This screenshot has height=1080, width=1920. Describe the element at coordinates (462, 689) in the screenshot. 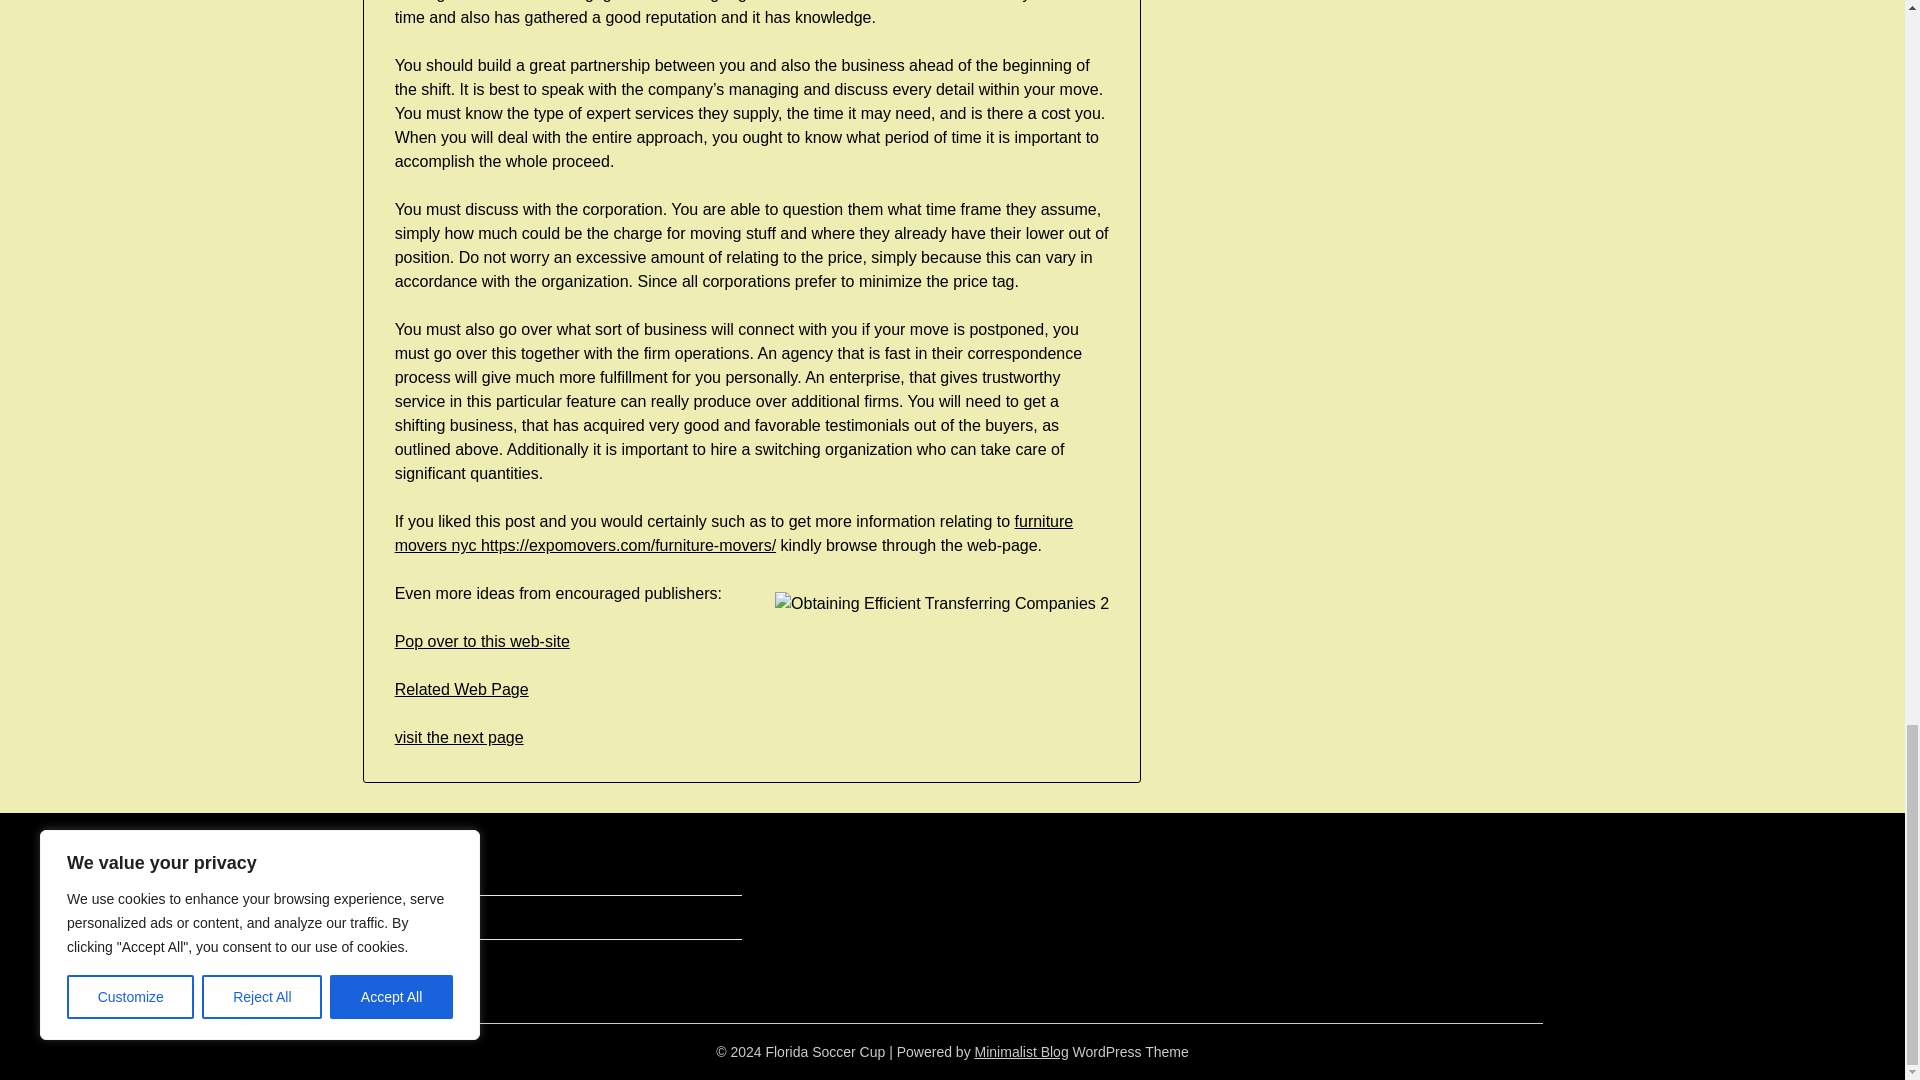

I see `Related Web Page` at that location.